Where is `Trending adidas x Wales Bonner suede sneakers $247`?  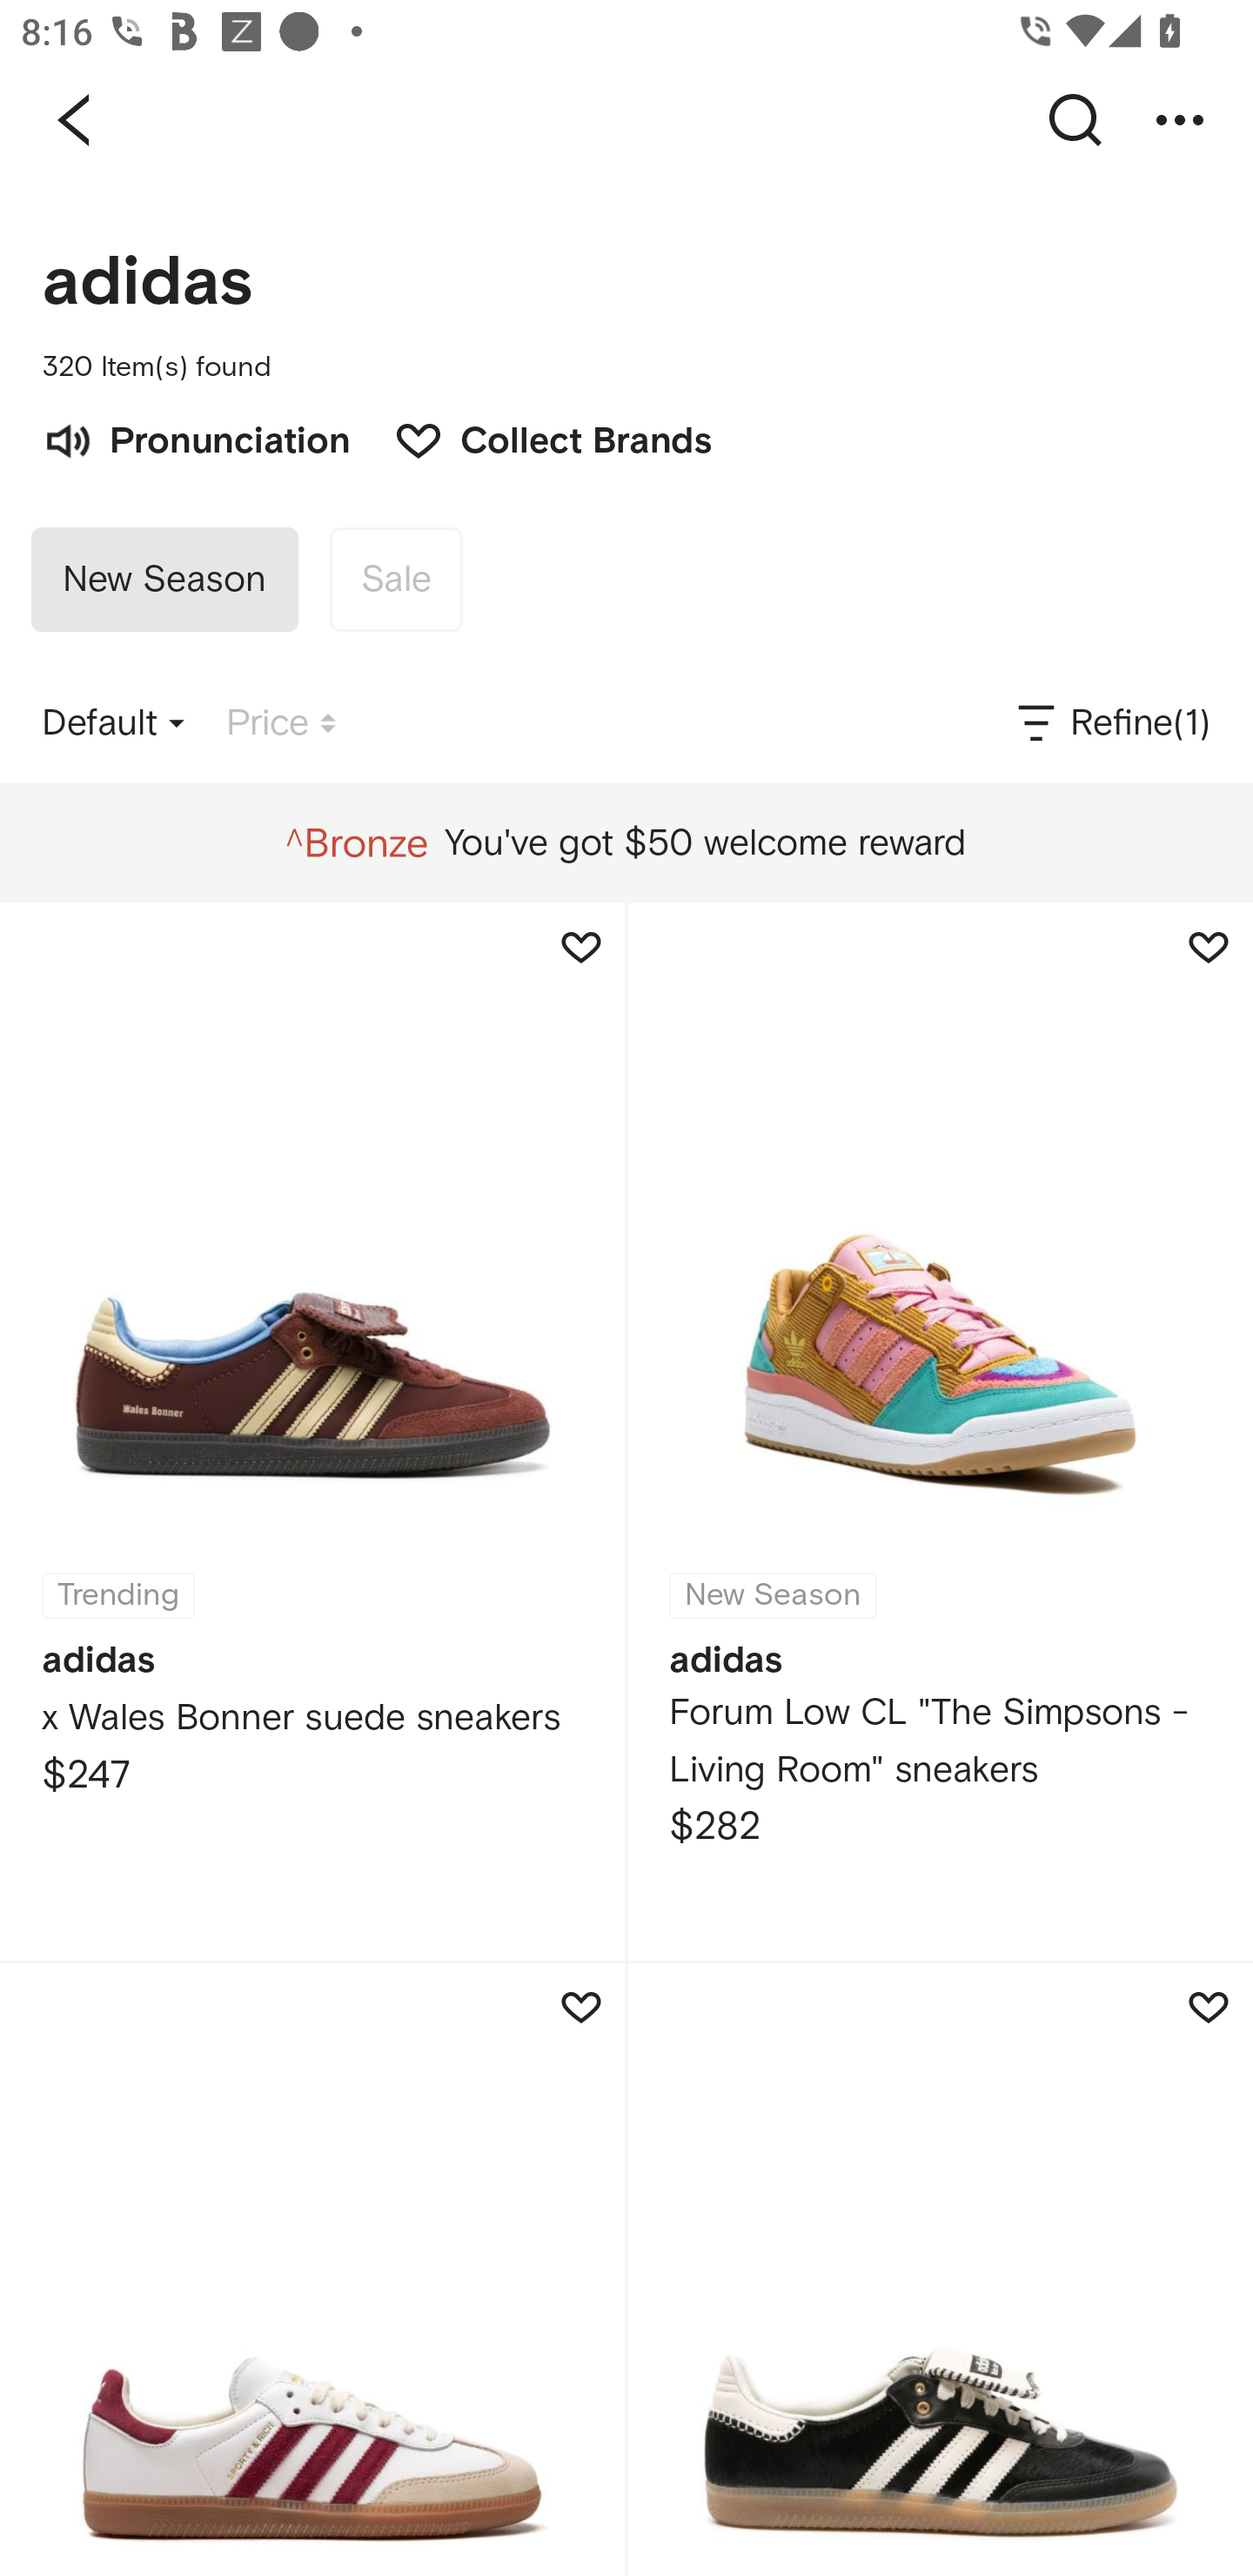
Trending adidas x Wales Bonner suede sneakers $247 is located at coordinates (312, 1432).